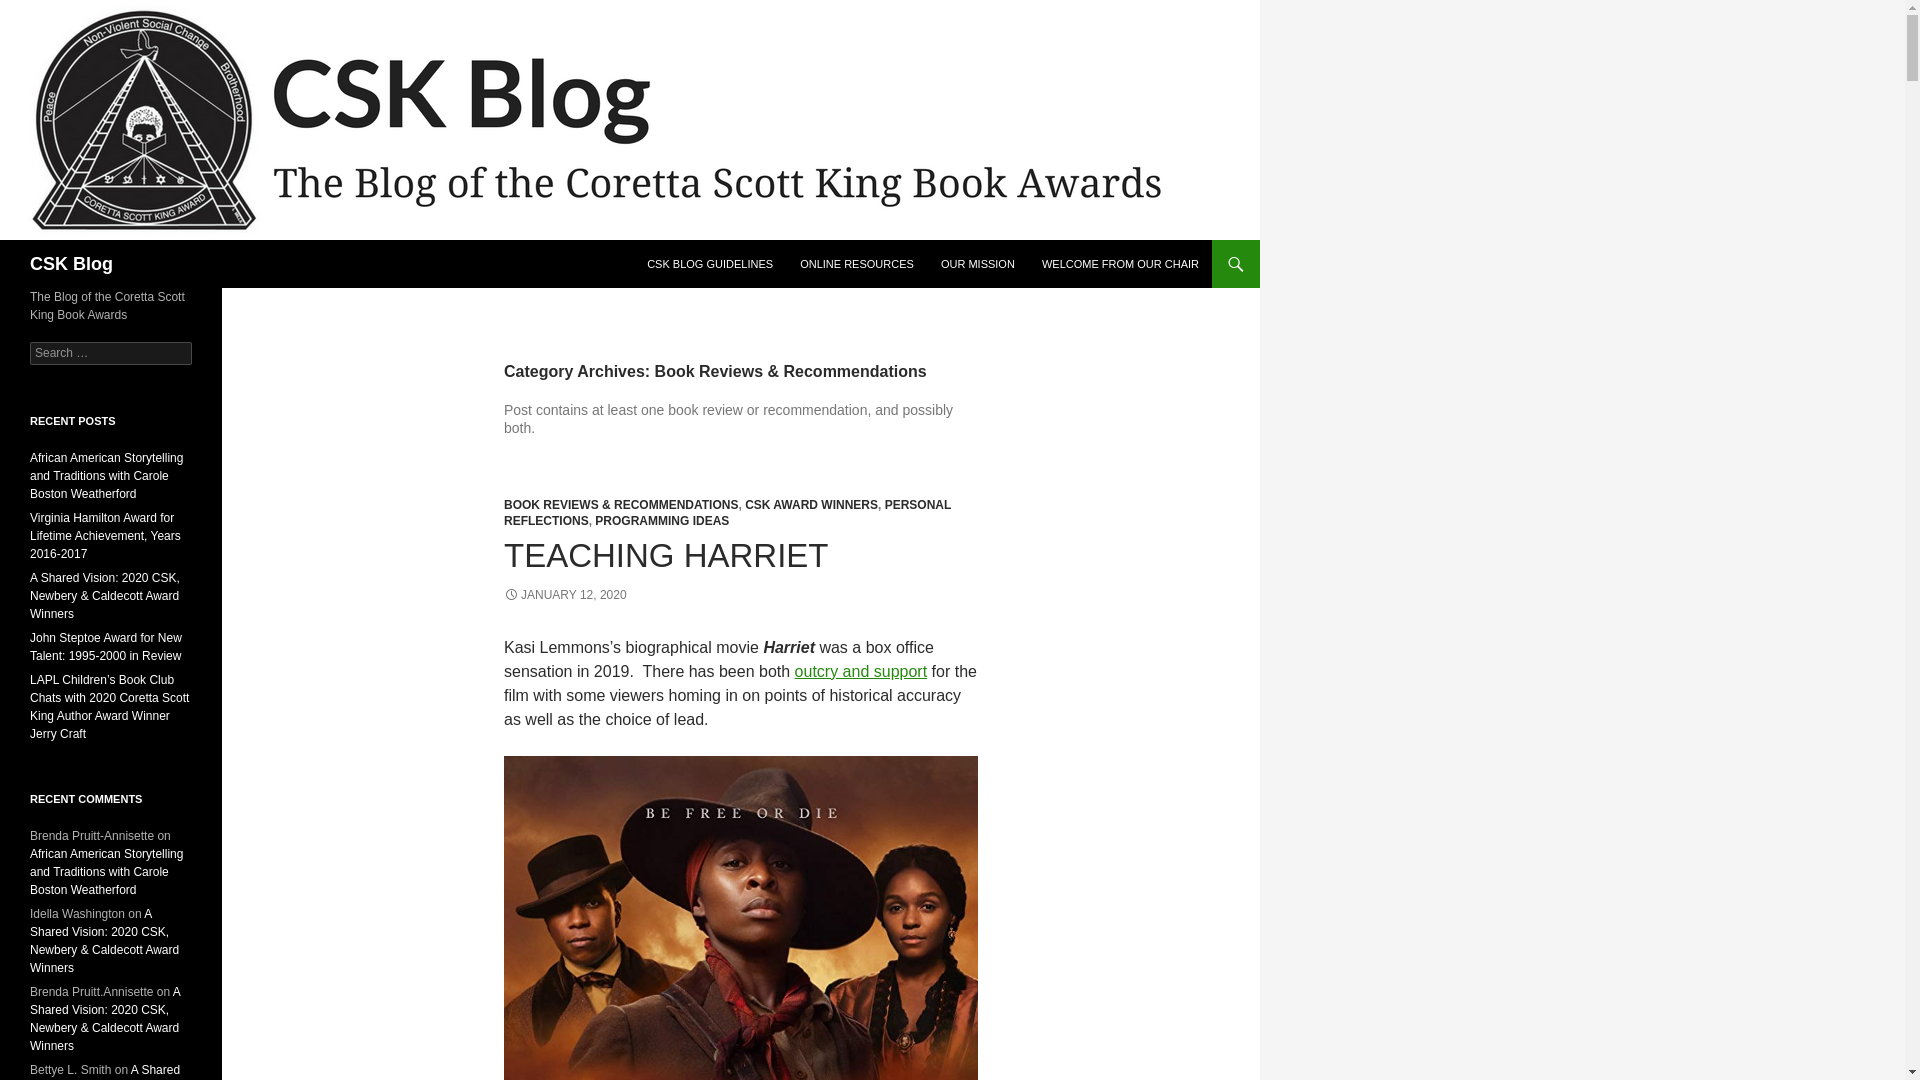  I want to click on JANUARY 12, 2020, so click(565, 594).